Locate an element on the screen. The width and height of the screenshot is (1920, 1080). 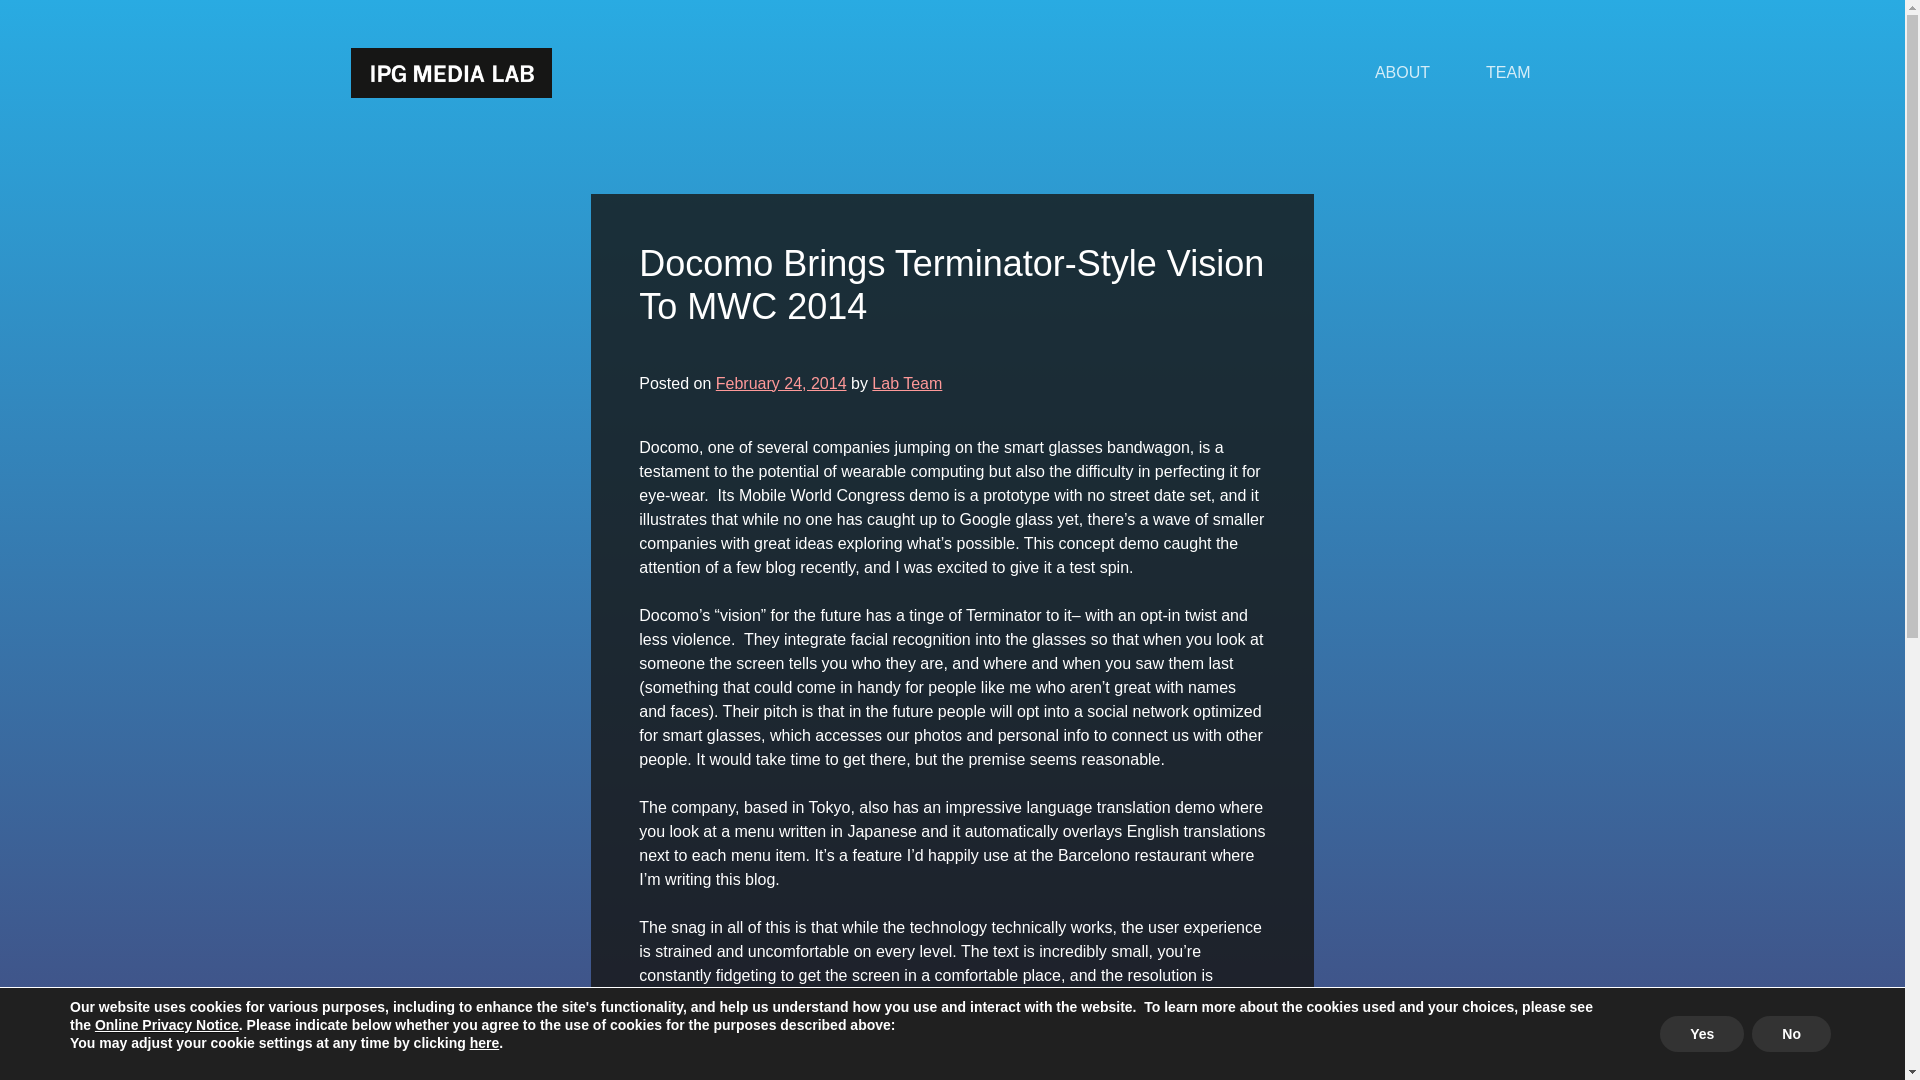
smat glasses is located at coordinates (951, 1071).